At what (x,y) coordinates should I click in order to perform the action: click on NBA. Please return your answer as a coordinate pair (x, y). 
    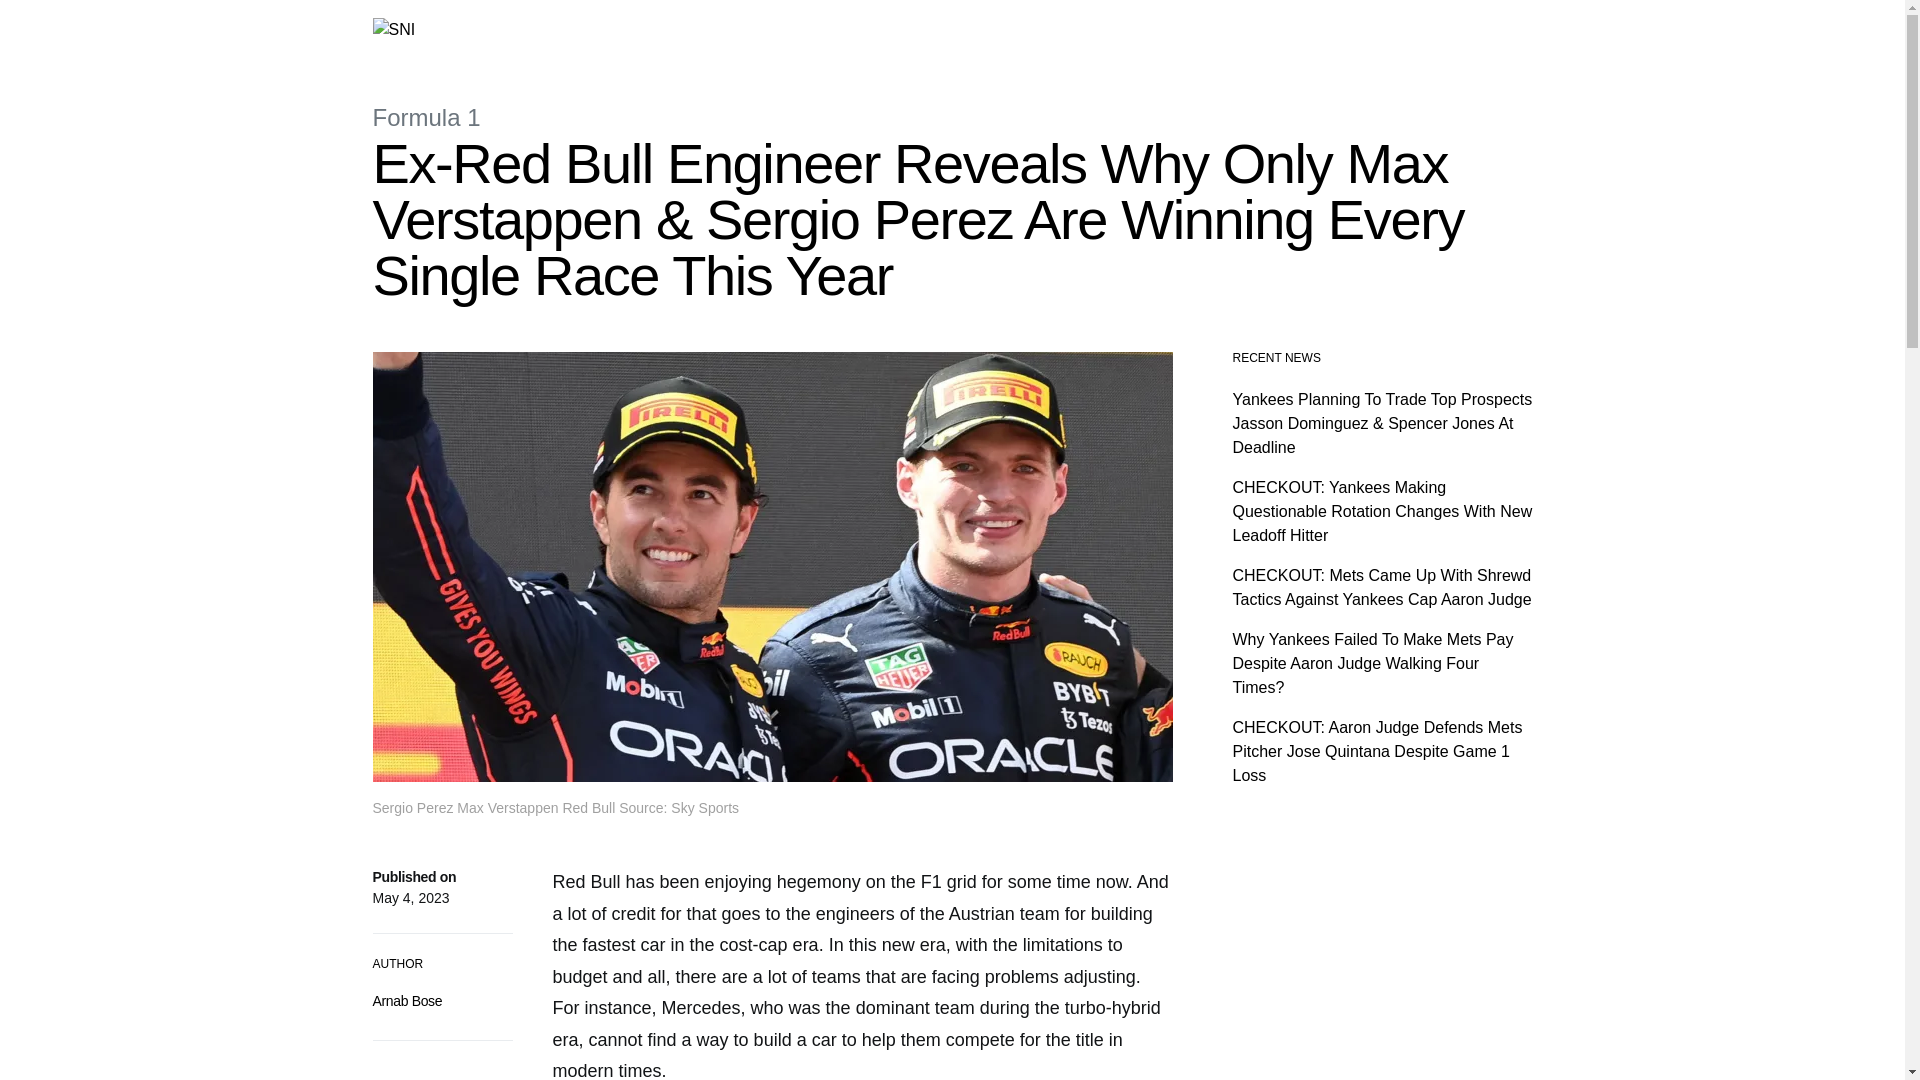
    Looking at the image, I should click on (585, 30).